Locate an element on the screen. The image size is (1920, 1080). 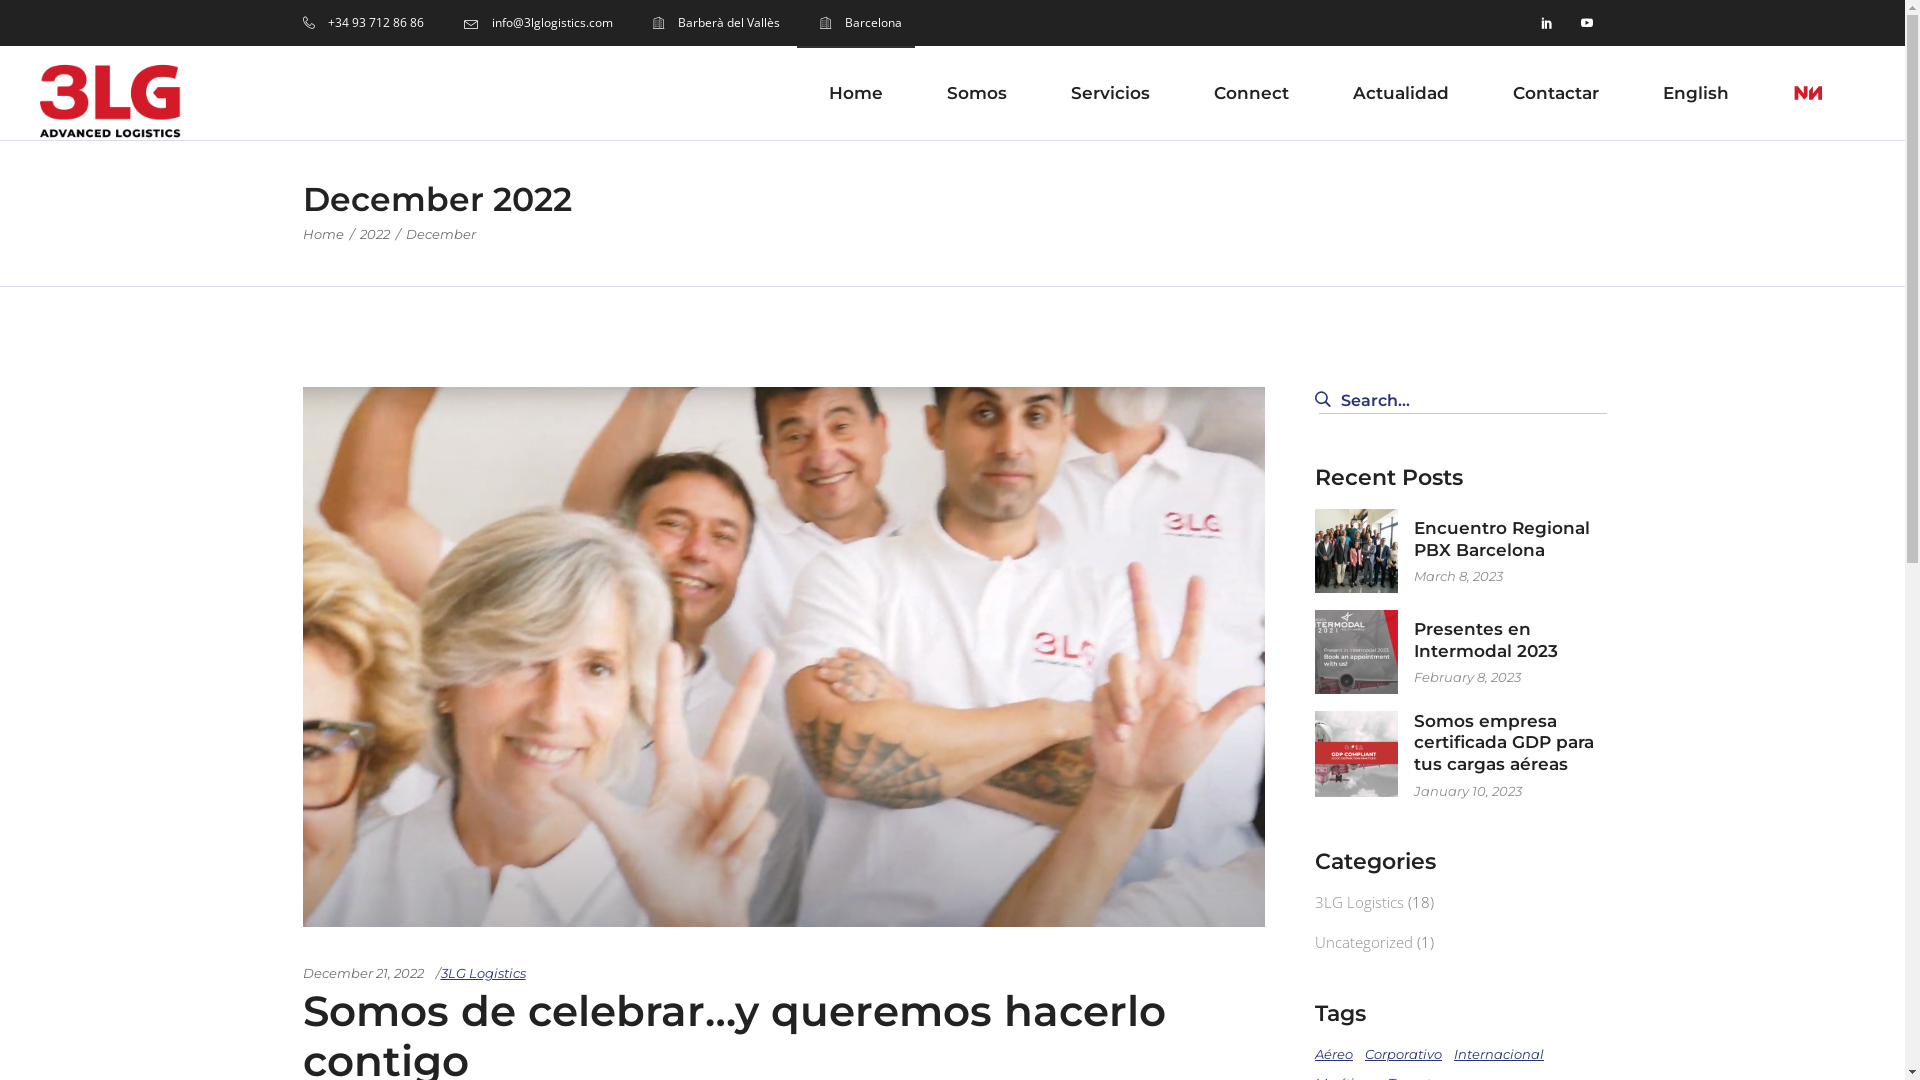
info@3lglogistics.com is located at coordinates (538, 24).